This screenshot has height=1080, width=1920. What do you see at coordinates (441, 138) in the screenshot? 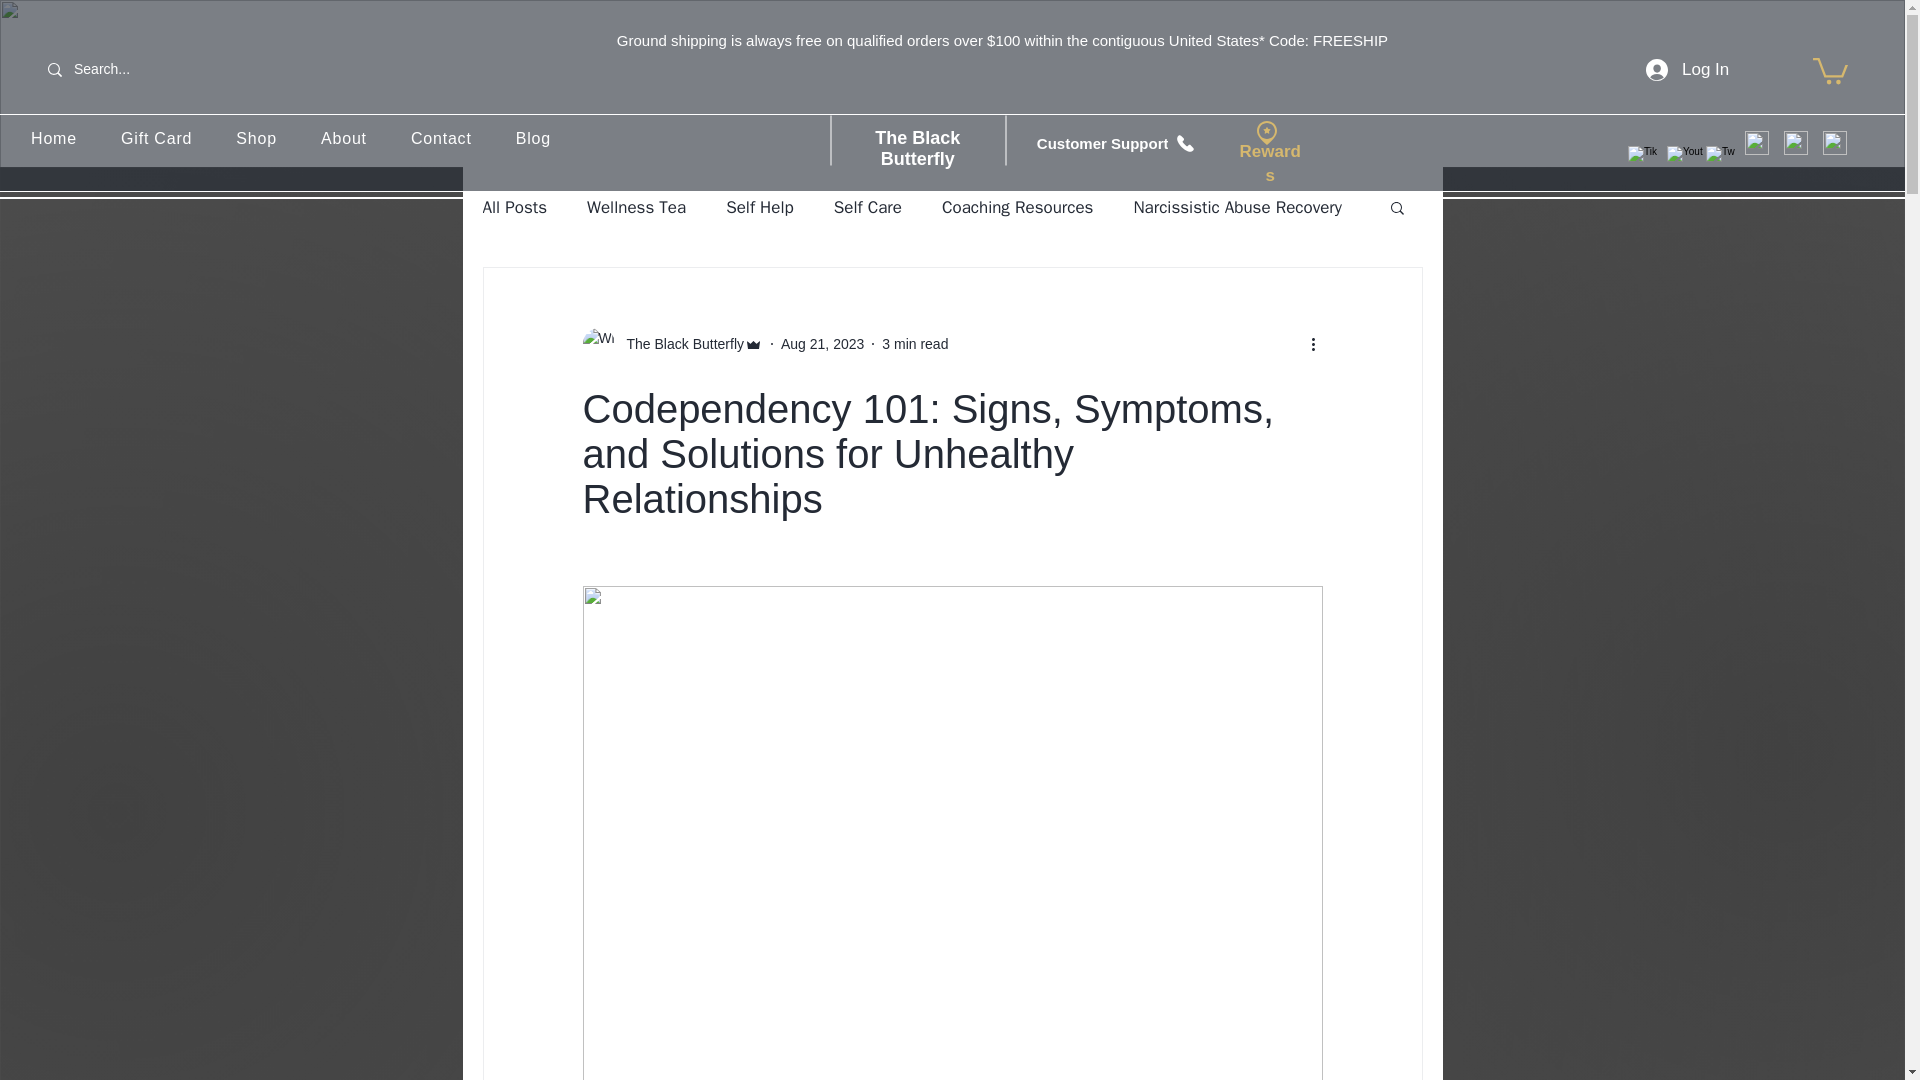
I see `Contact` at bounding box center [441, 138].